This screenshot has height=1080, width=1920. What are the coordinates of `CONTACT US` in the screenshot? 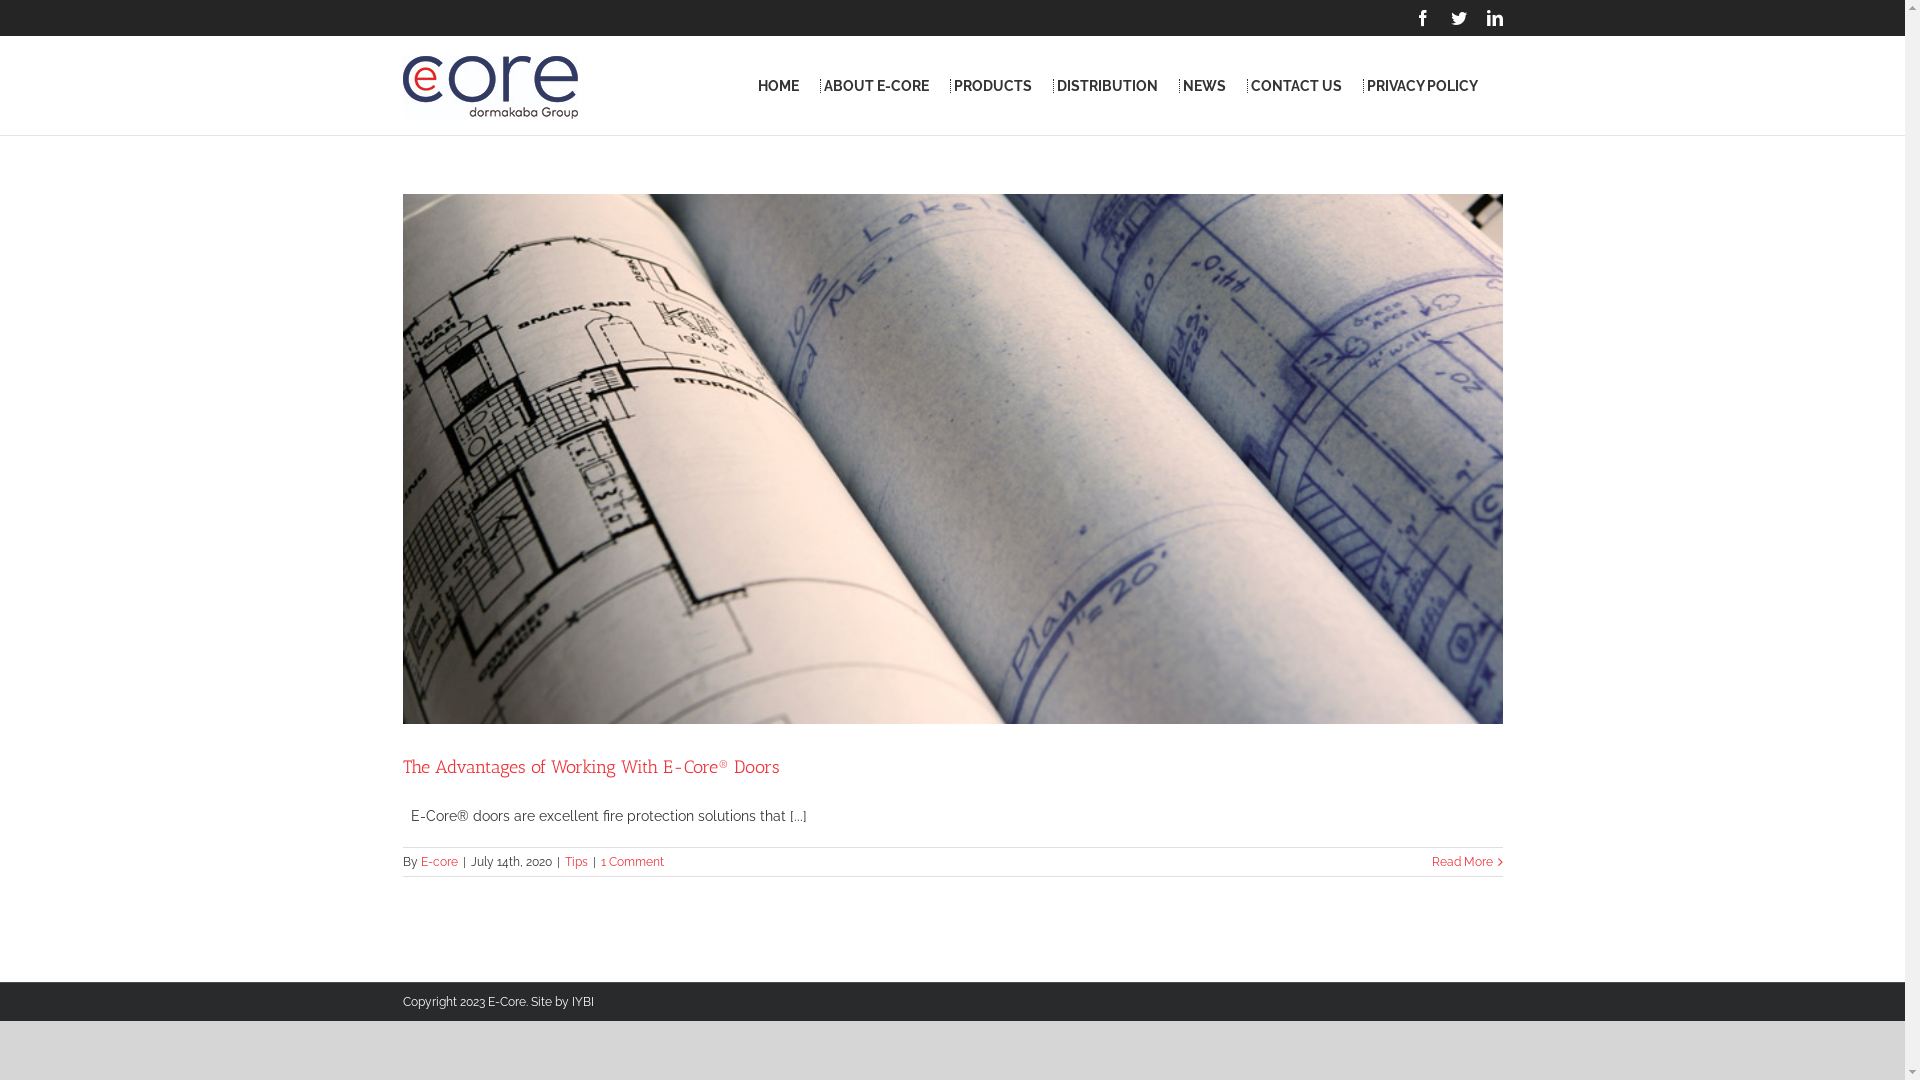 It's located at (1296, 86).